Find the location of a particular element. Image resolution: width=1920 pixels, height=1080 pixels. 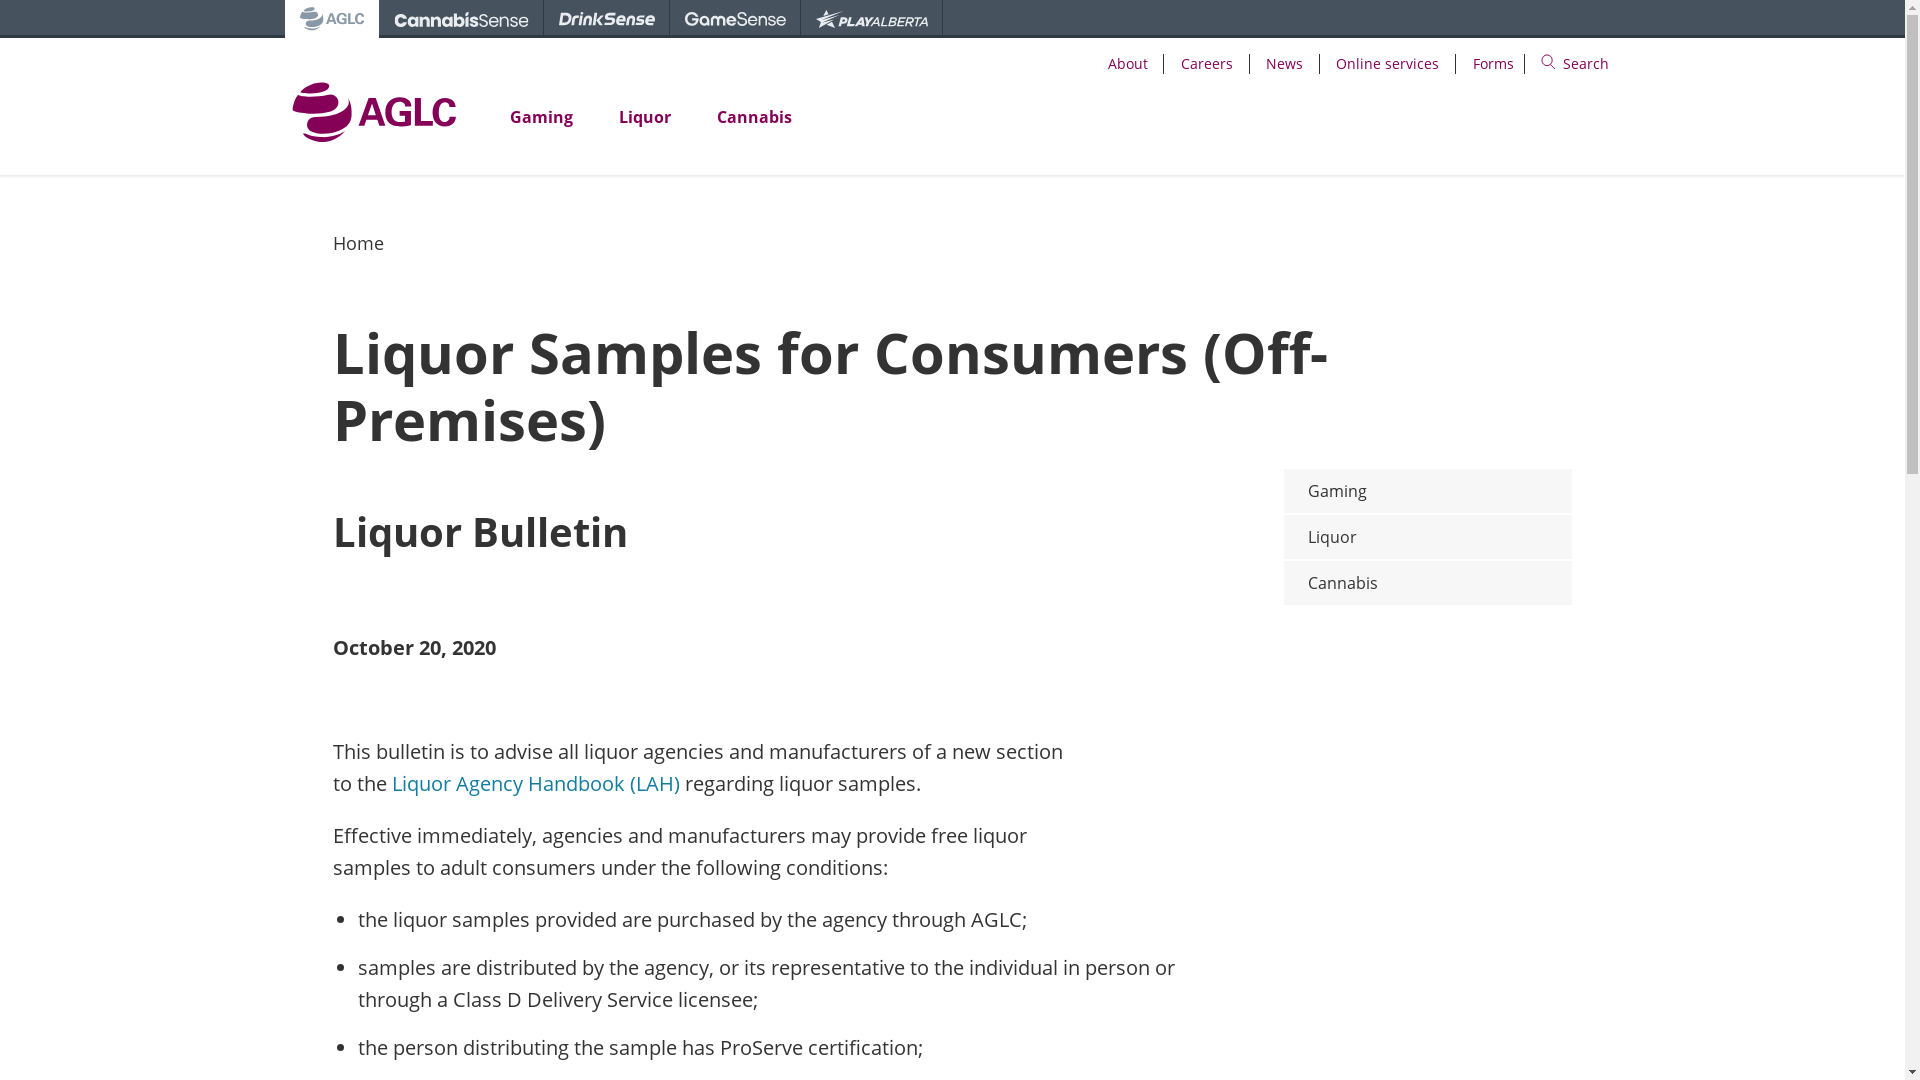

Drink Sense
DrinkSense logo is located at coordinates (607, 19).